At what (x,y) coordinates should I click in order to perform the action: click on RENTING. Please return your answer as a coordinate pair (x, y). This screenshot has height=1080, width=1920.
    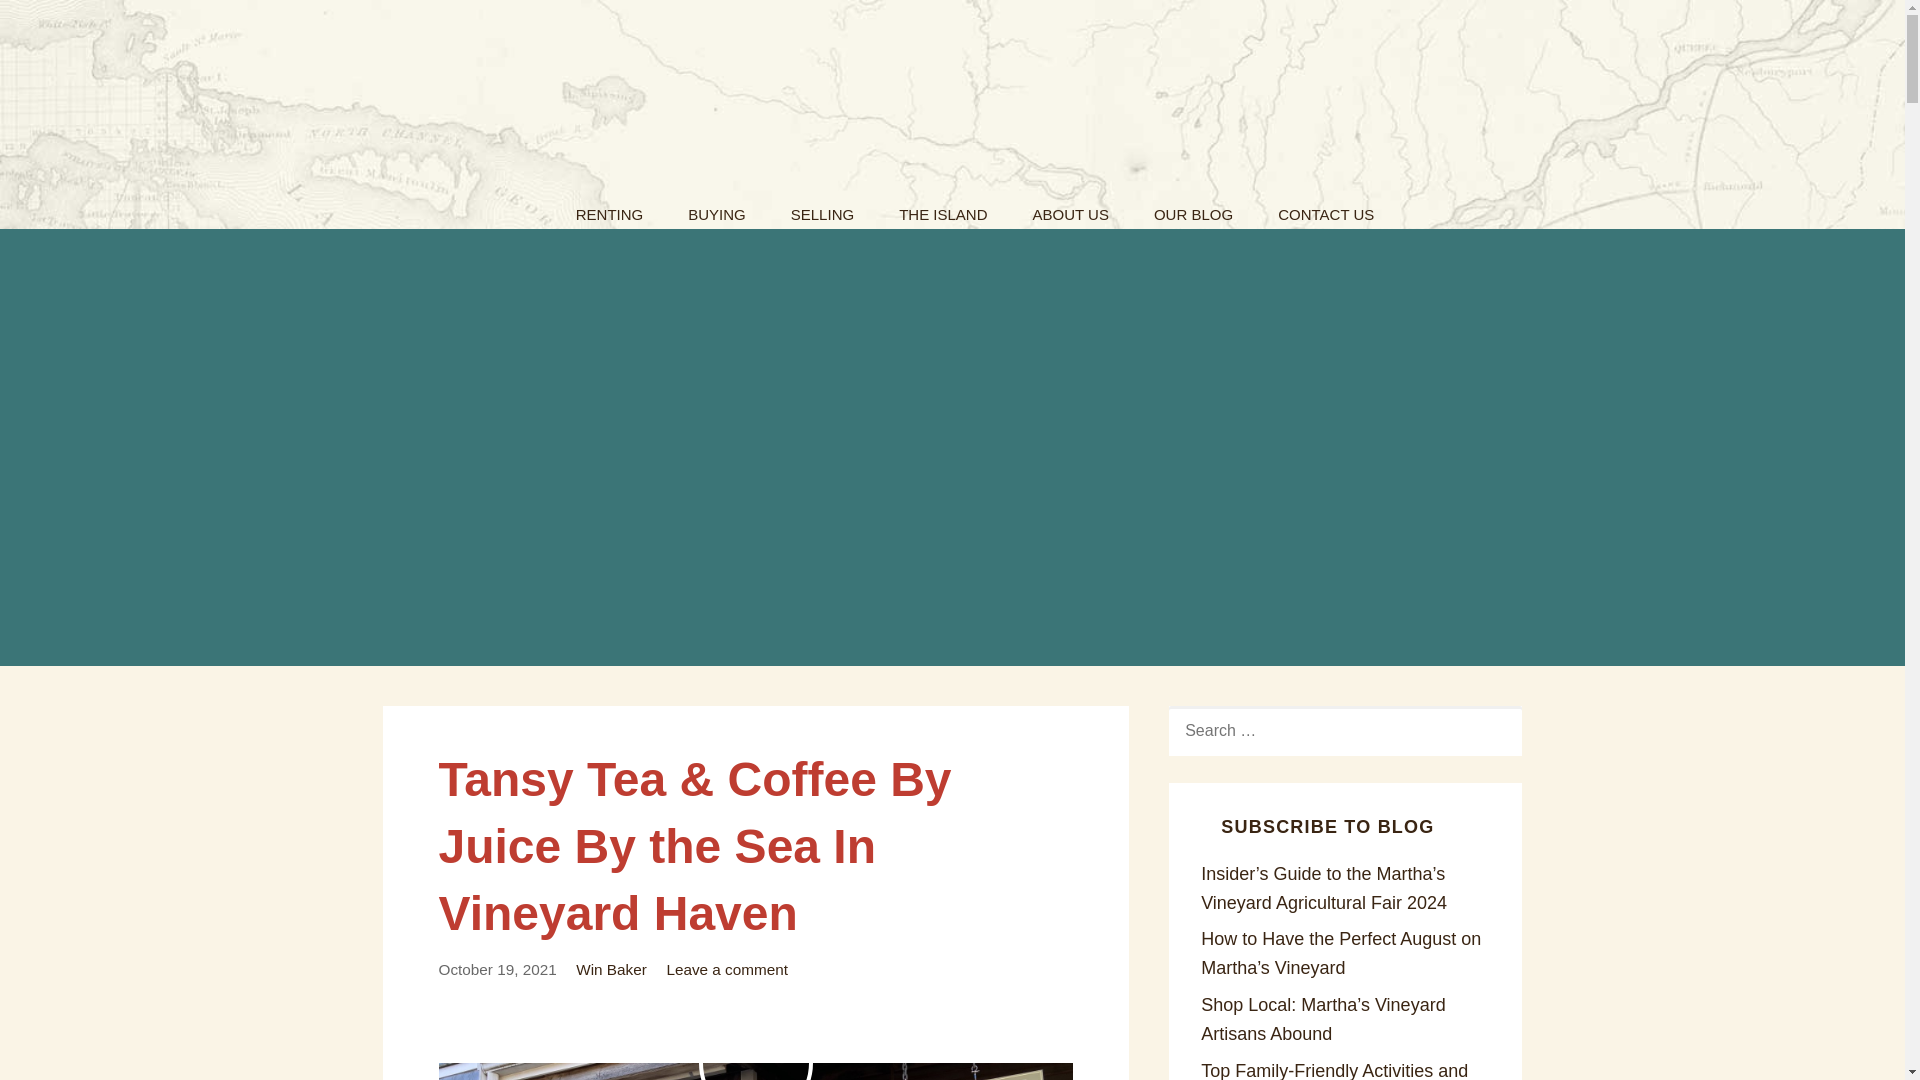
    Looking at the image, I should click on (610, 208).